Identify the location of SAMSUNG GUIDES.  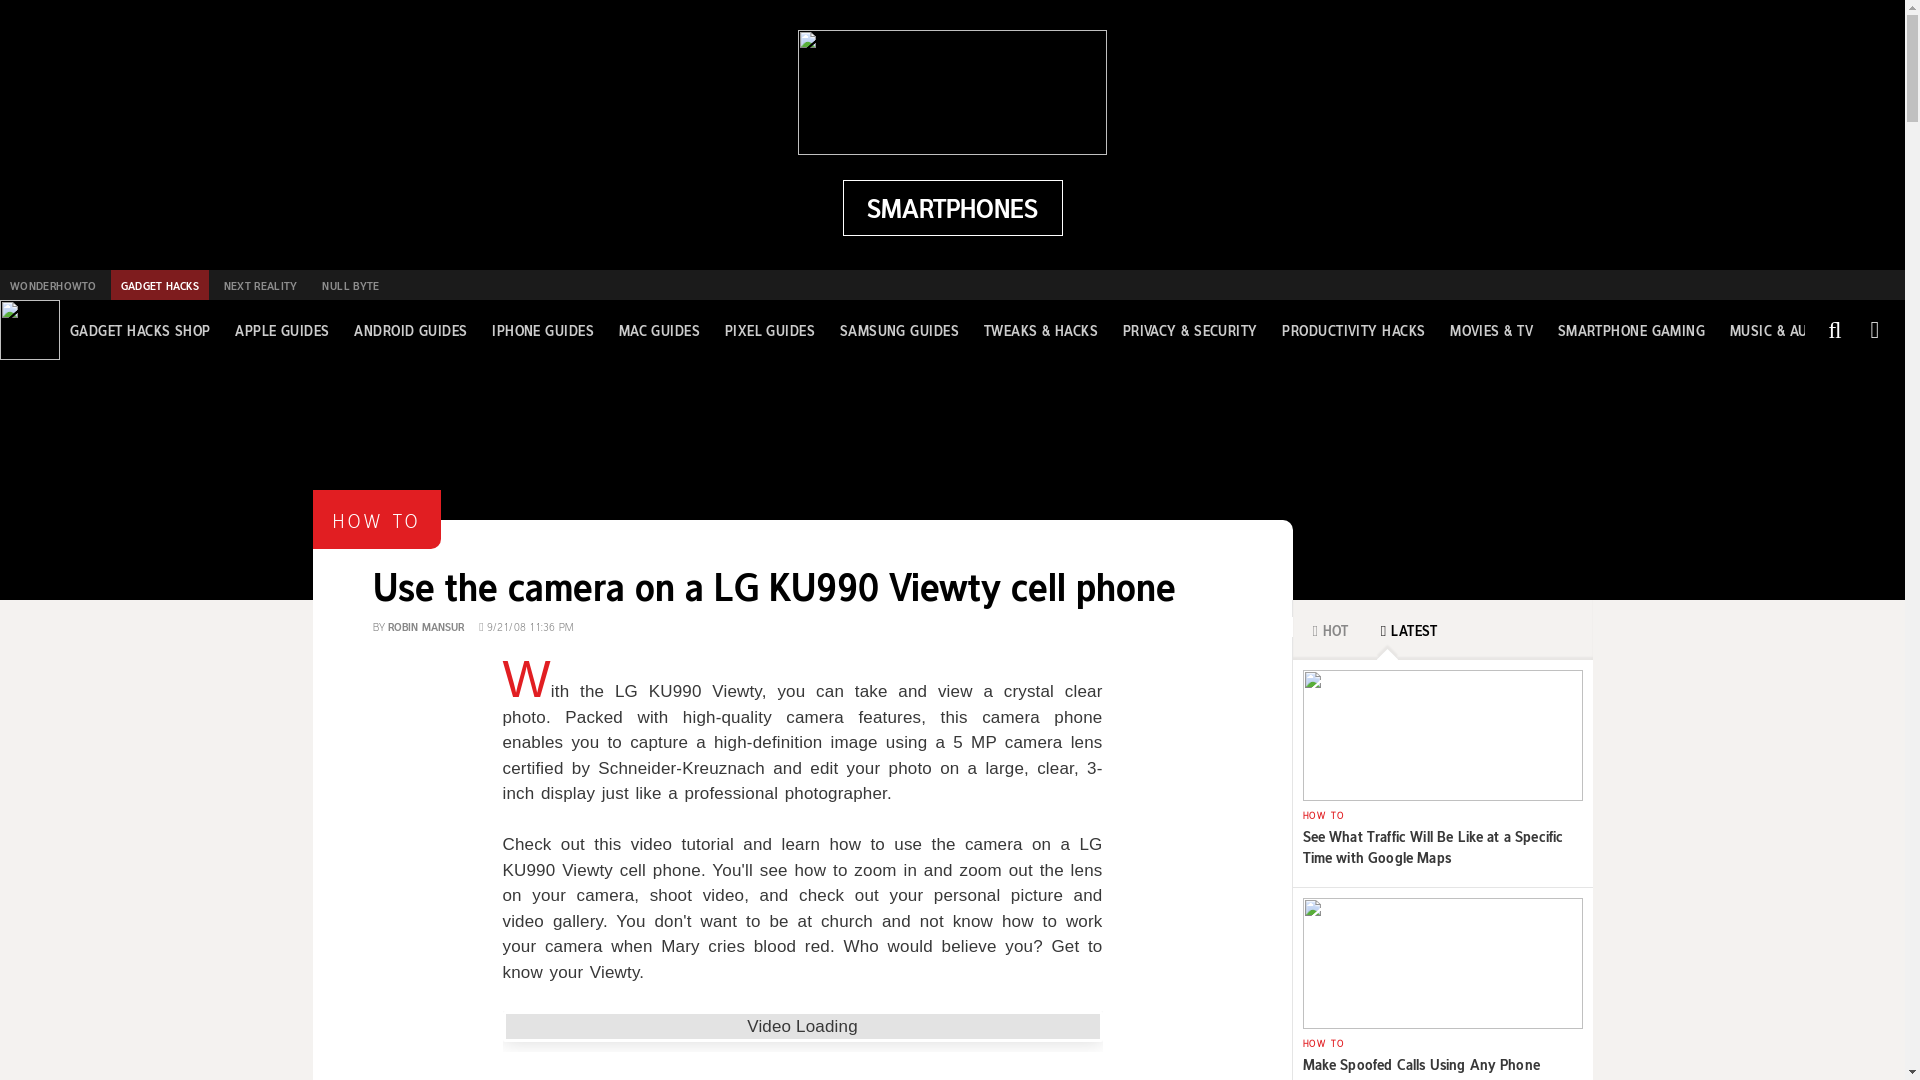
(899, 330).